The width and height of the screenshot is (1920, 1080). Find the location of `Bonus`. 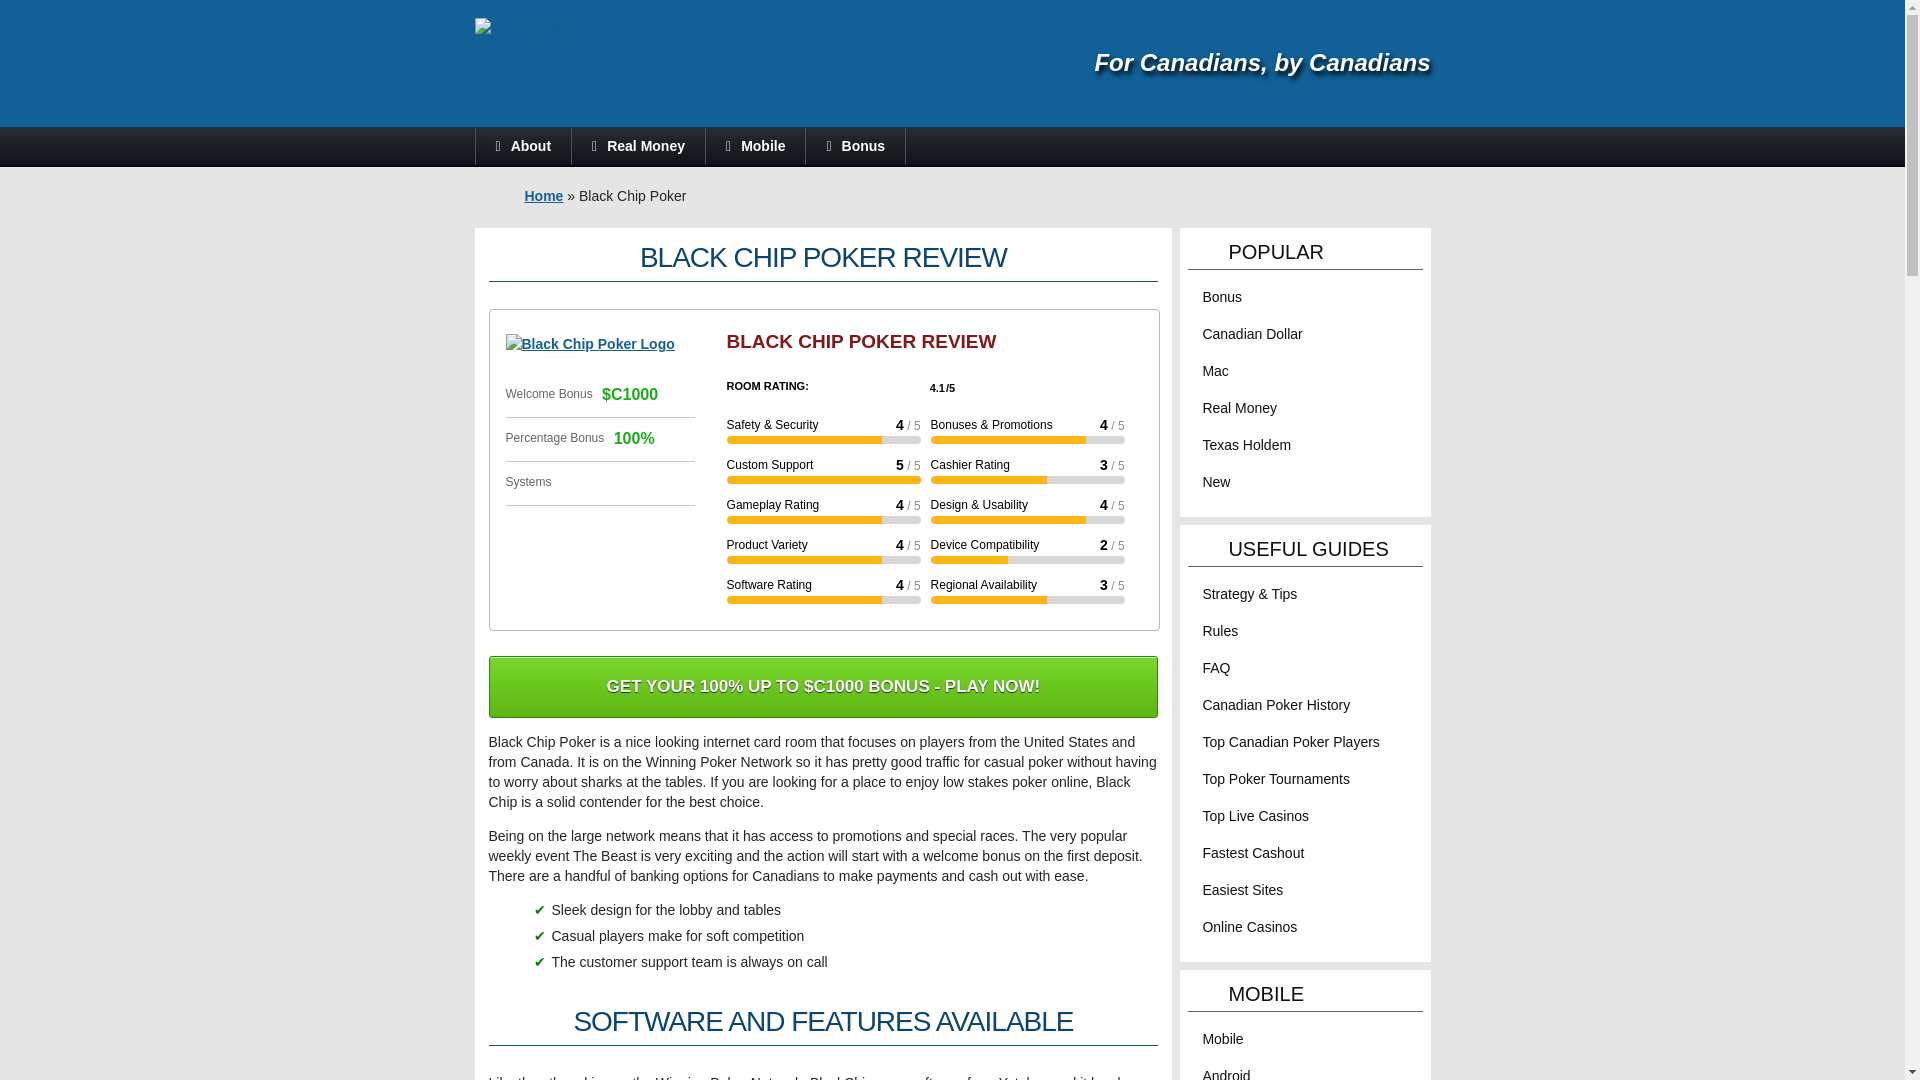

Bonus is located at coordinates (855, 146).